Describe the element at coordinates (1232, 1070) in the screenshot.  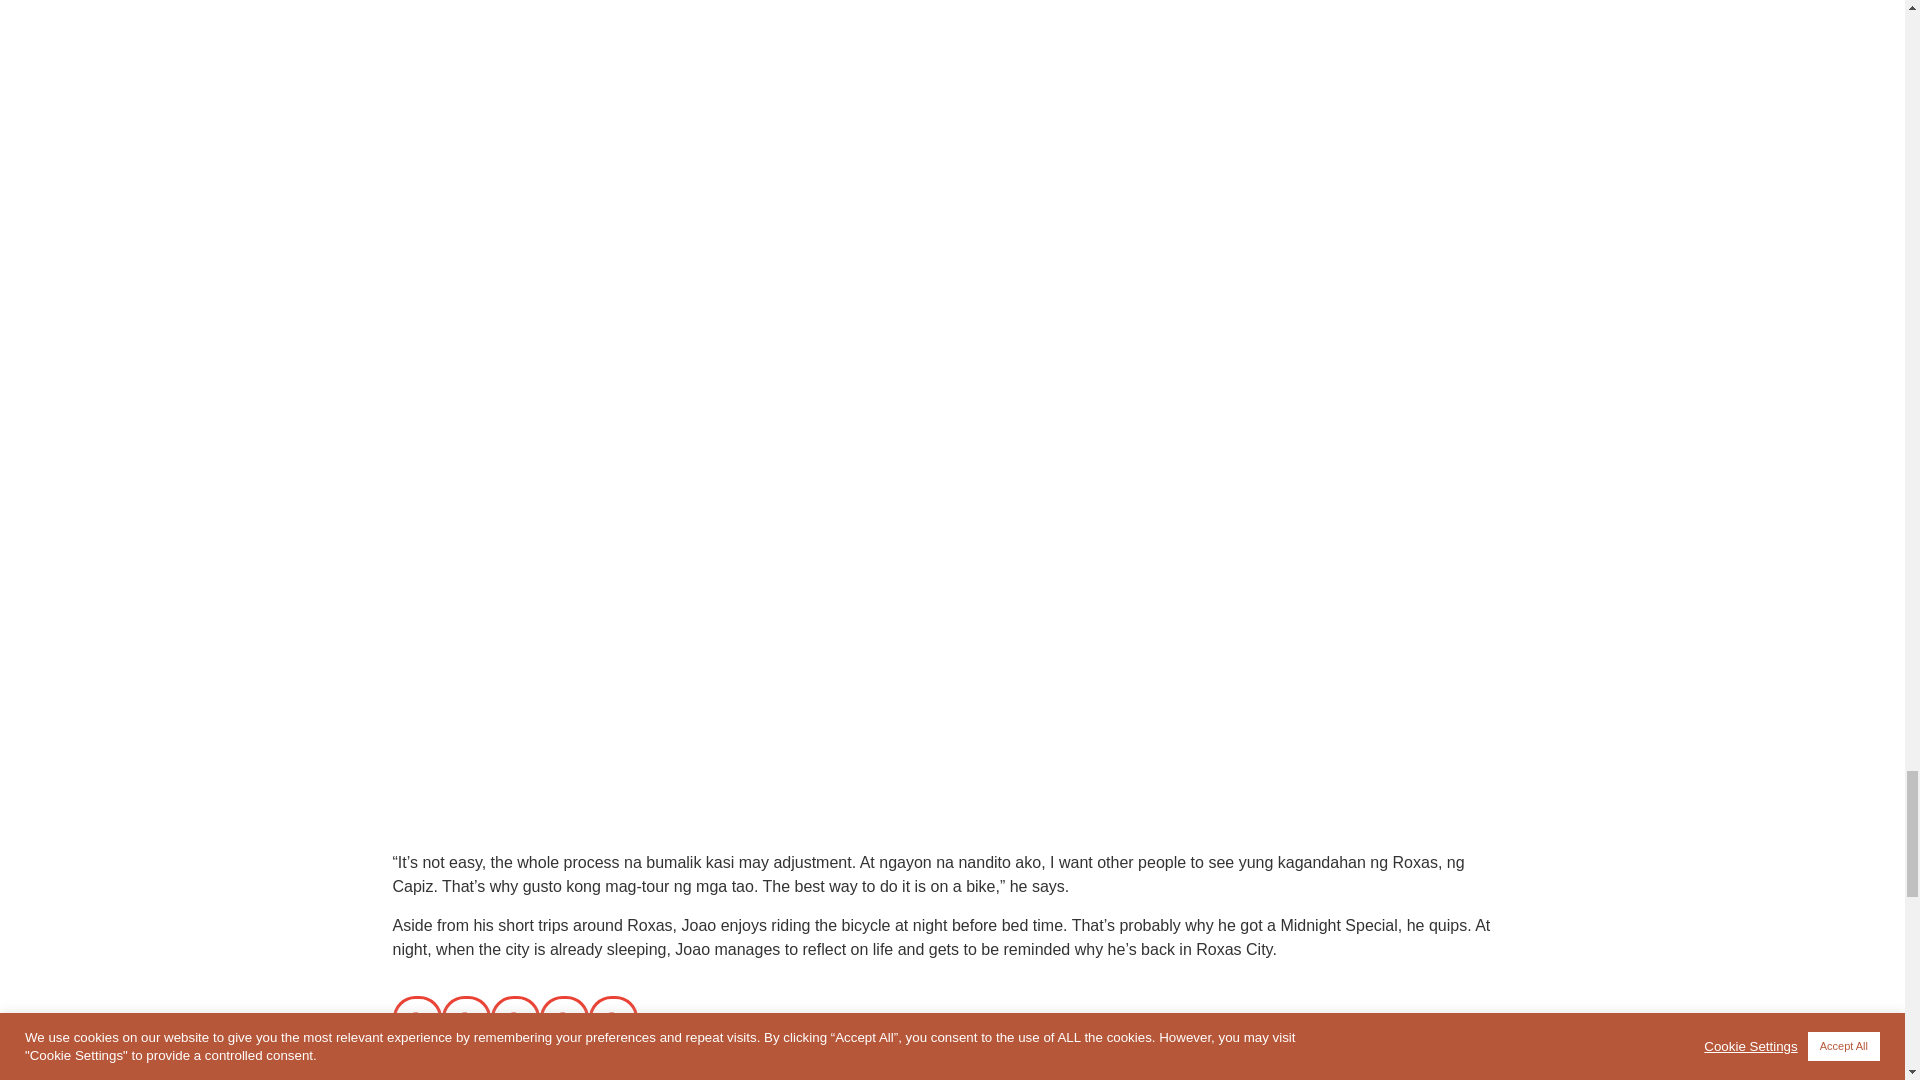
I see `NEXT` at that location.